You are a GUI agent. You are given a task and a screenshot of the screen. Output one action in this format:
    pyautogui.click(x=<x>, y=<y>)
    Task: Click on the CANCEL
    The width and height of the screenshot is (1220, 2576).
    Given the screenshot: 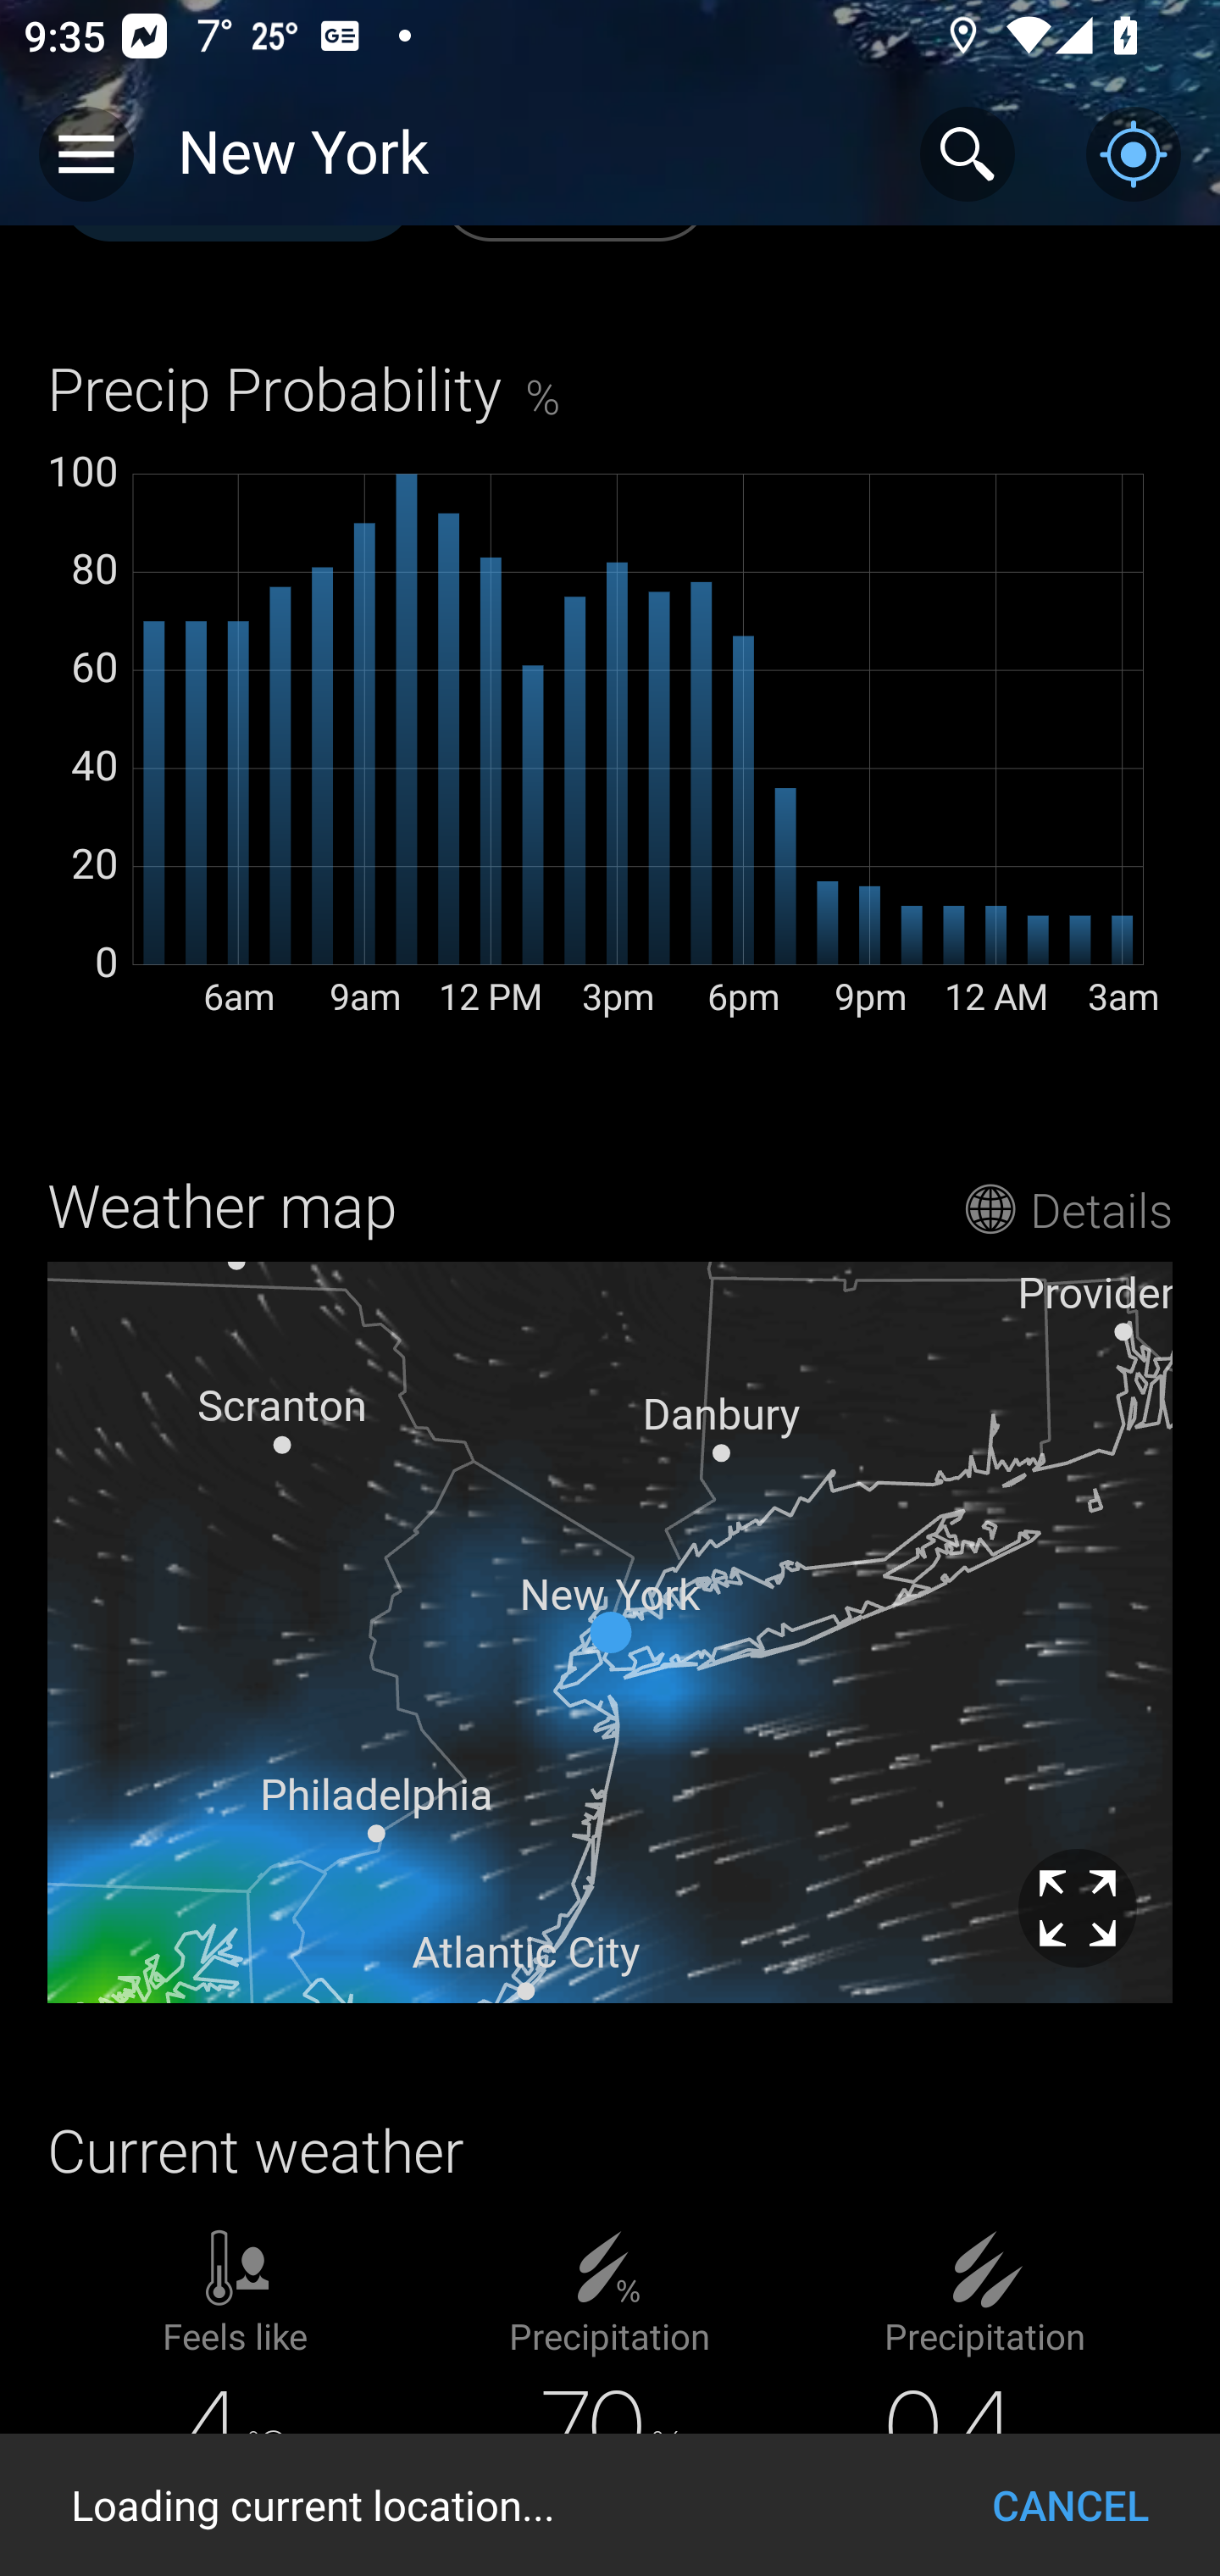 What is the action you would take?
    pyautogui.click(x=1070, y=2505)
    